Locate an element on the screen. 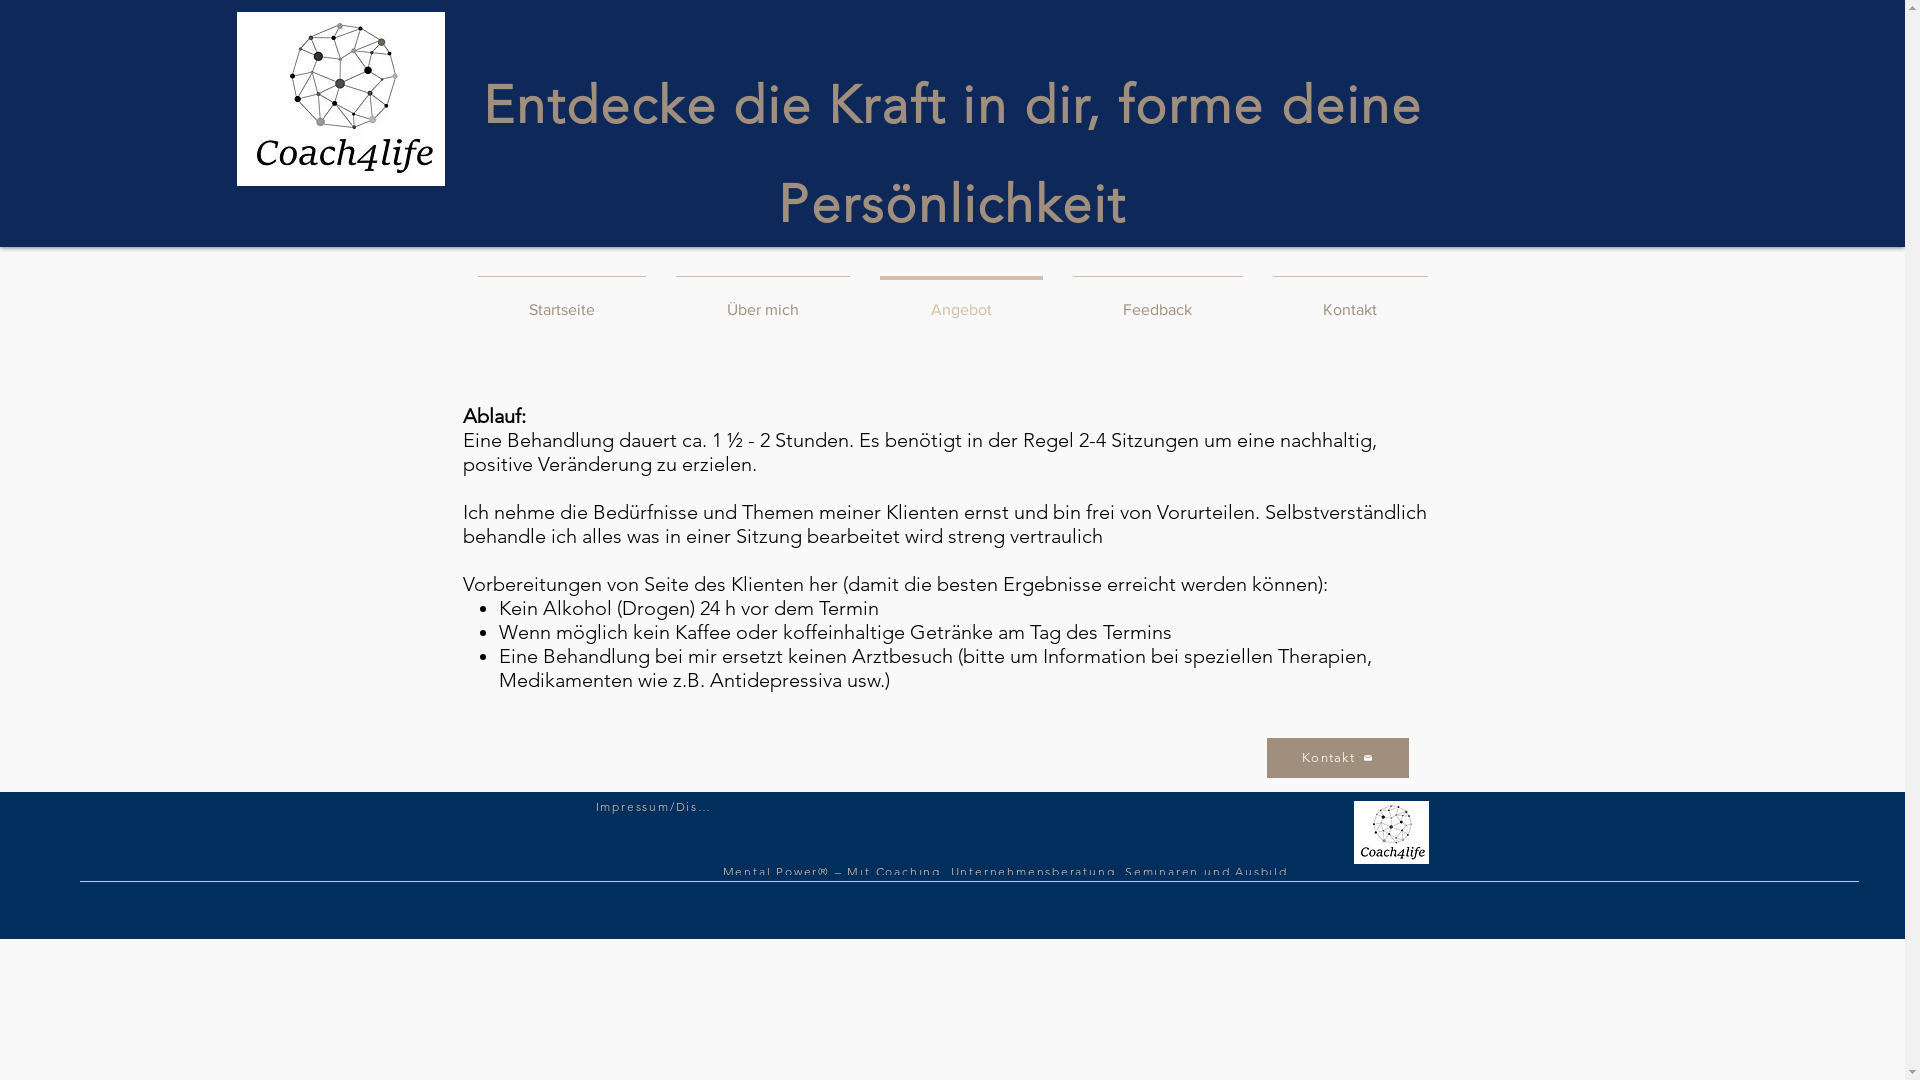 Image resolution: width=1920 pixels, height=1080 pixels. Logo Coach4life_instagram_edited.jpg is located at coordinates (1392, 832).